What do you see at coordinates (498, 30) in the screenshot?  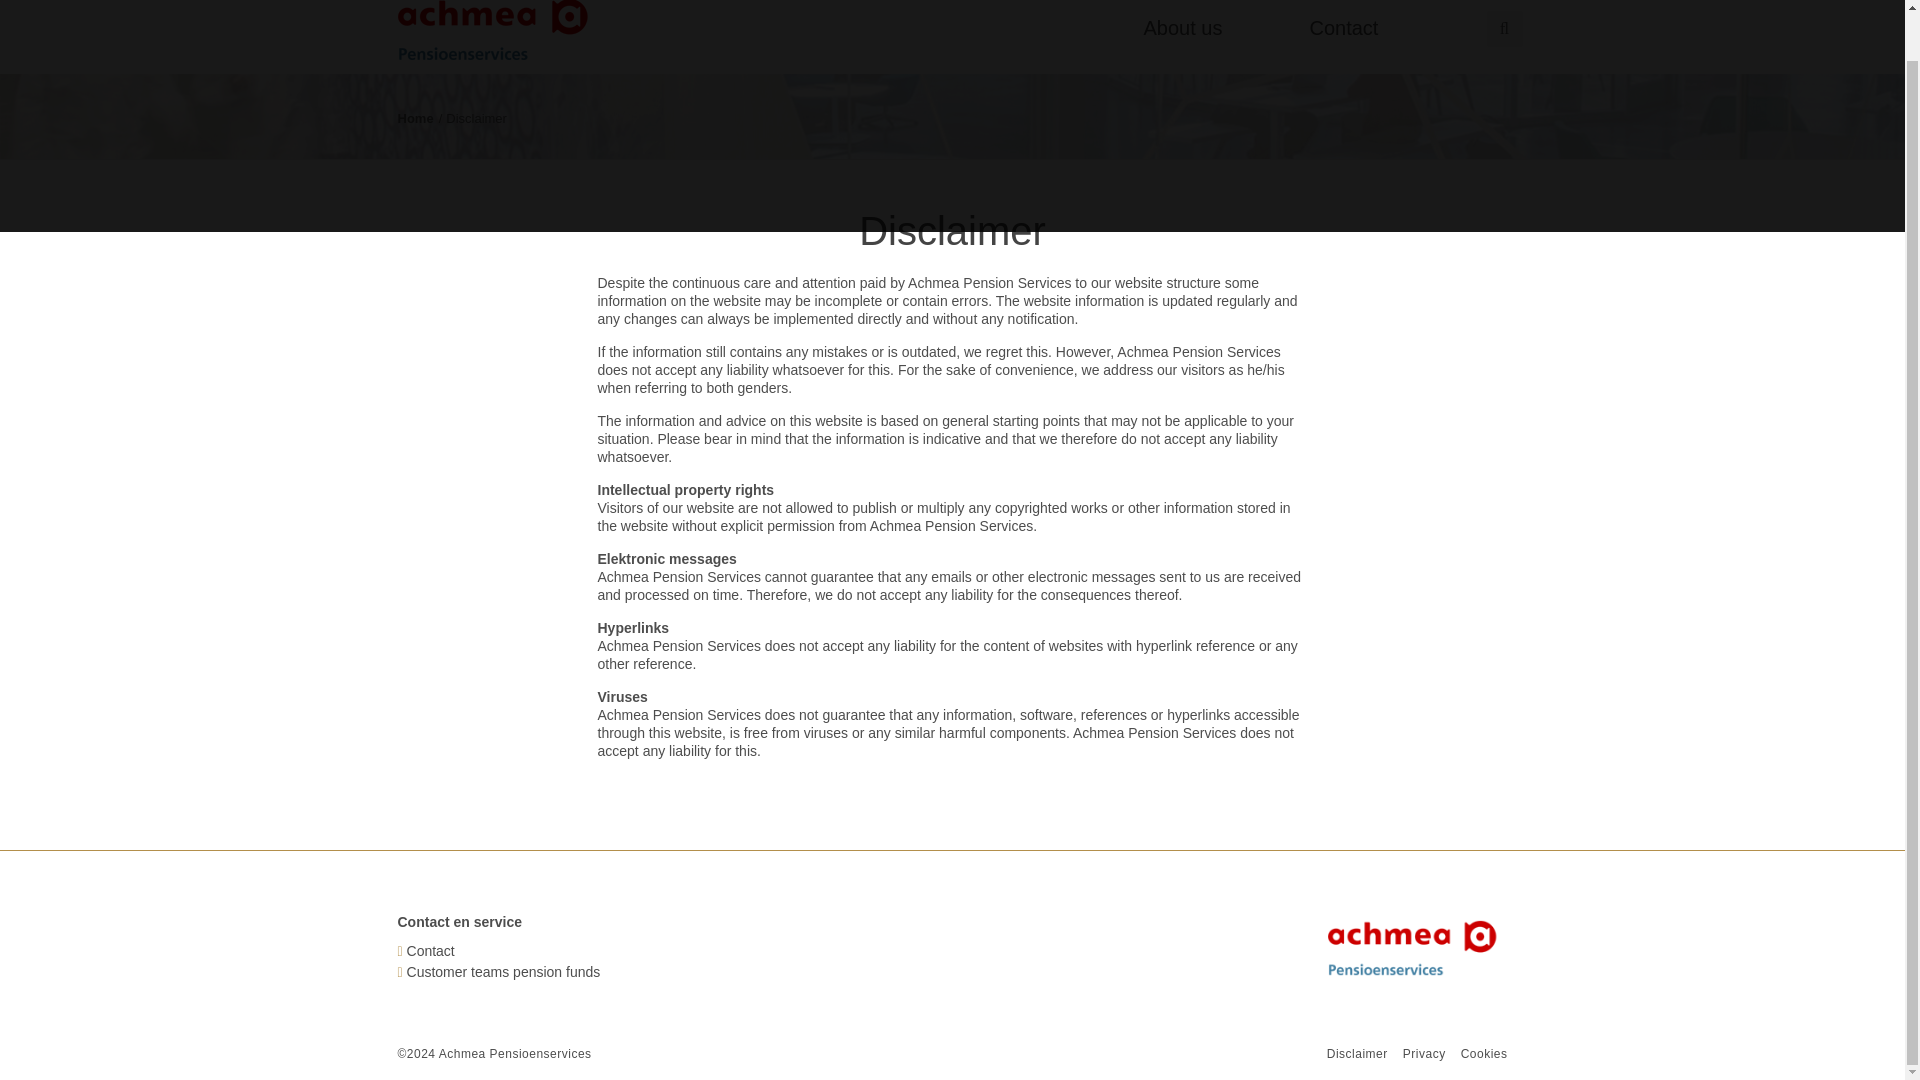 I see `logo Achmea Pensioenservices` at bounding box center [498, 30].